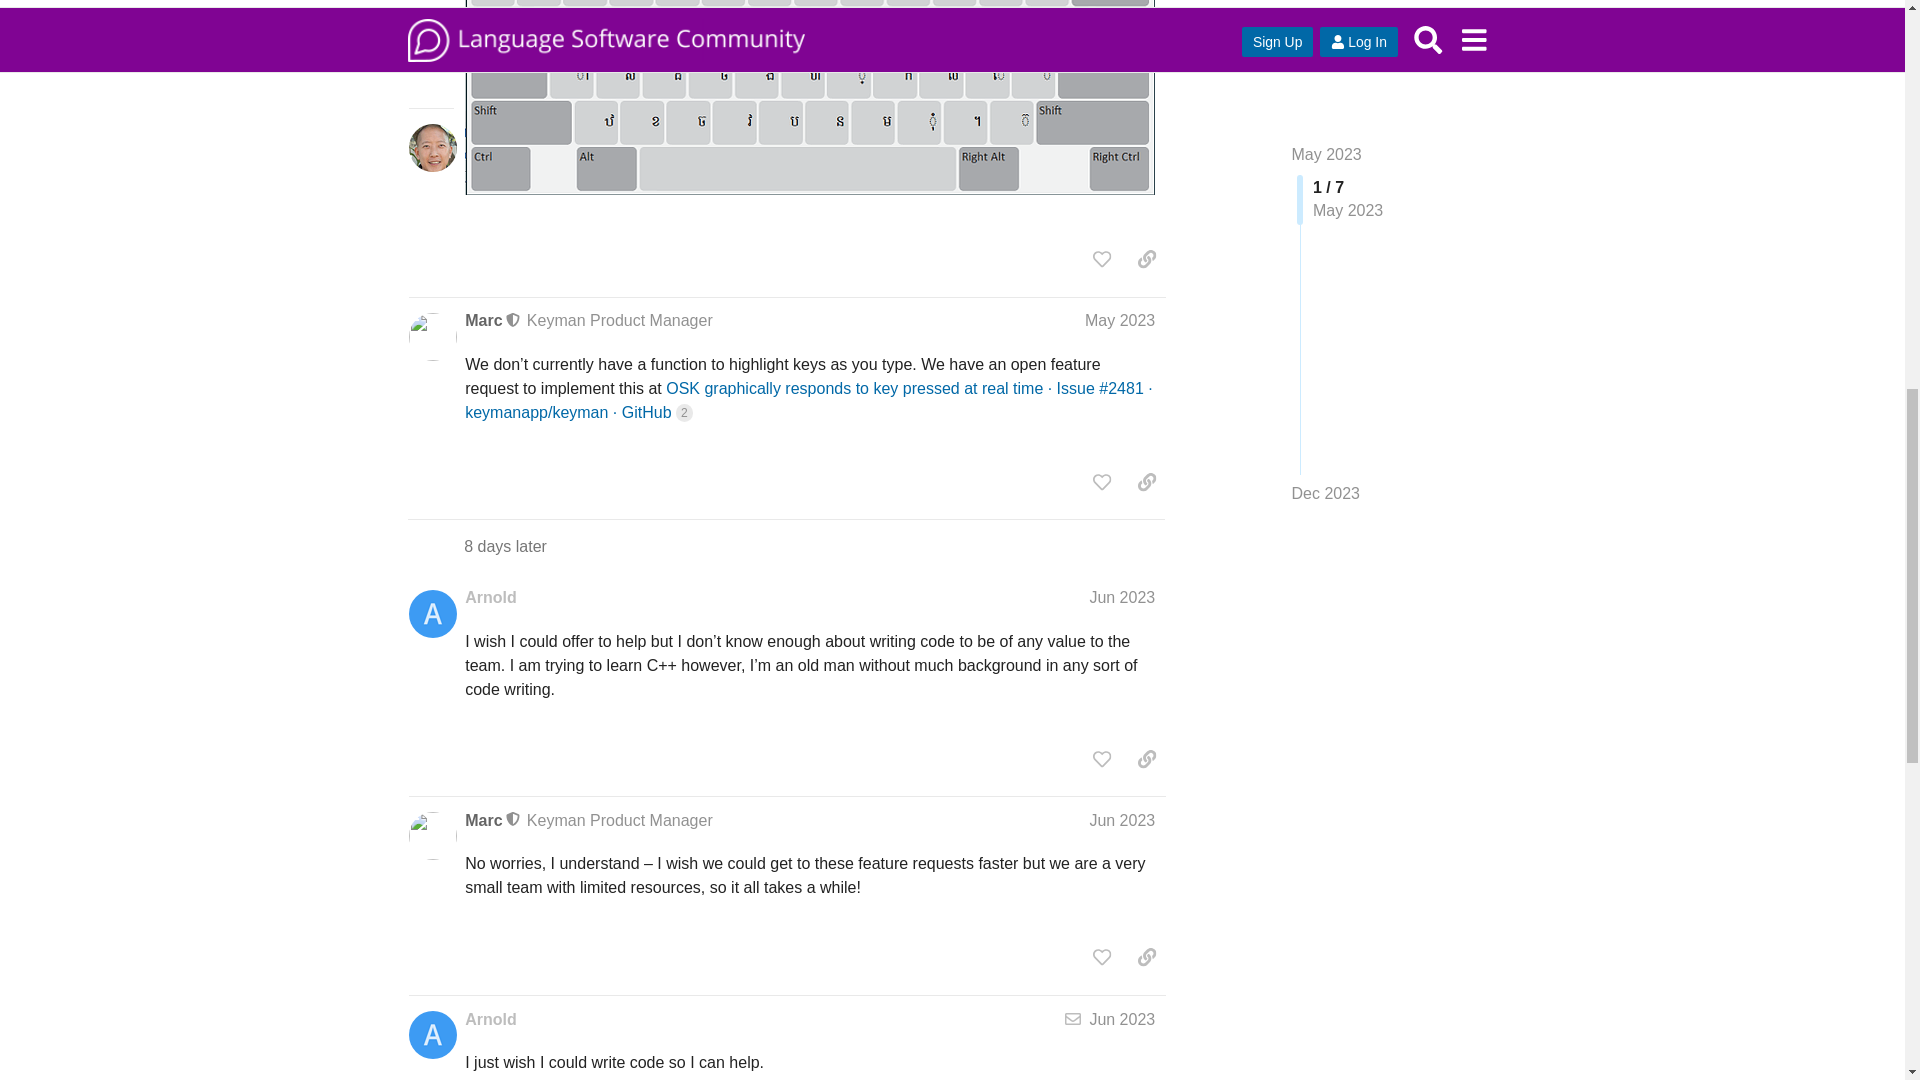  I want to click on like this post, so click(1102, 258).